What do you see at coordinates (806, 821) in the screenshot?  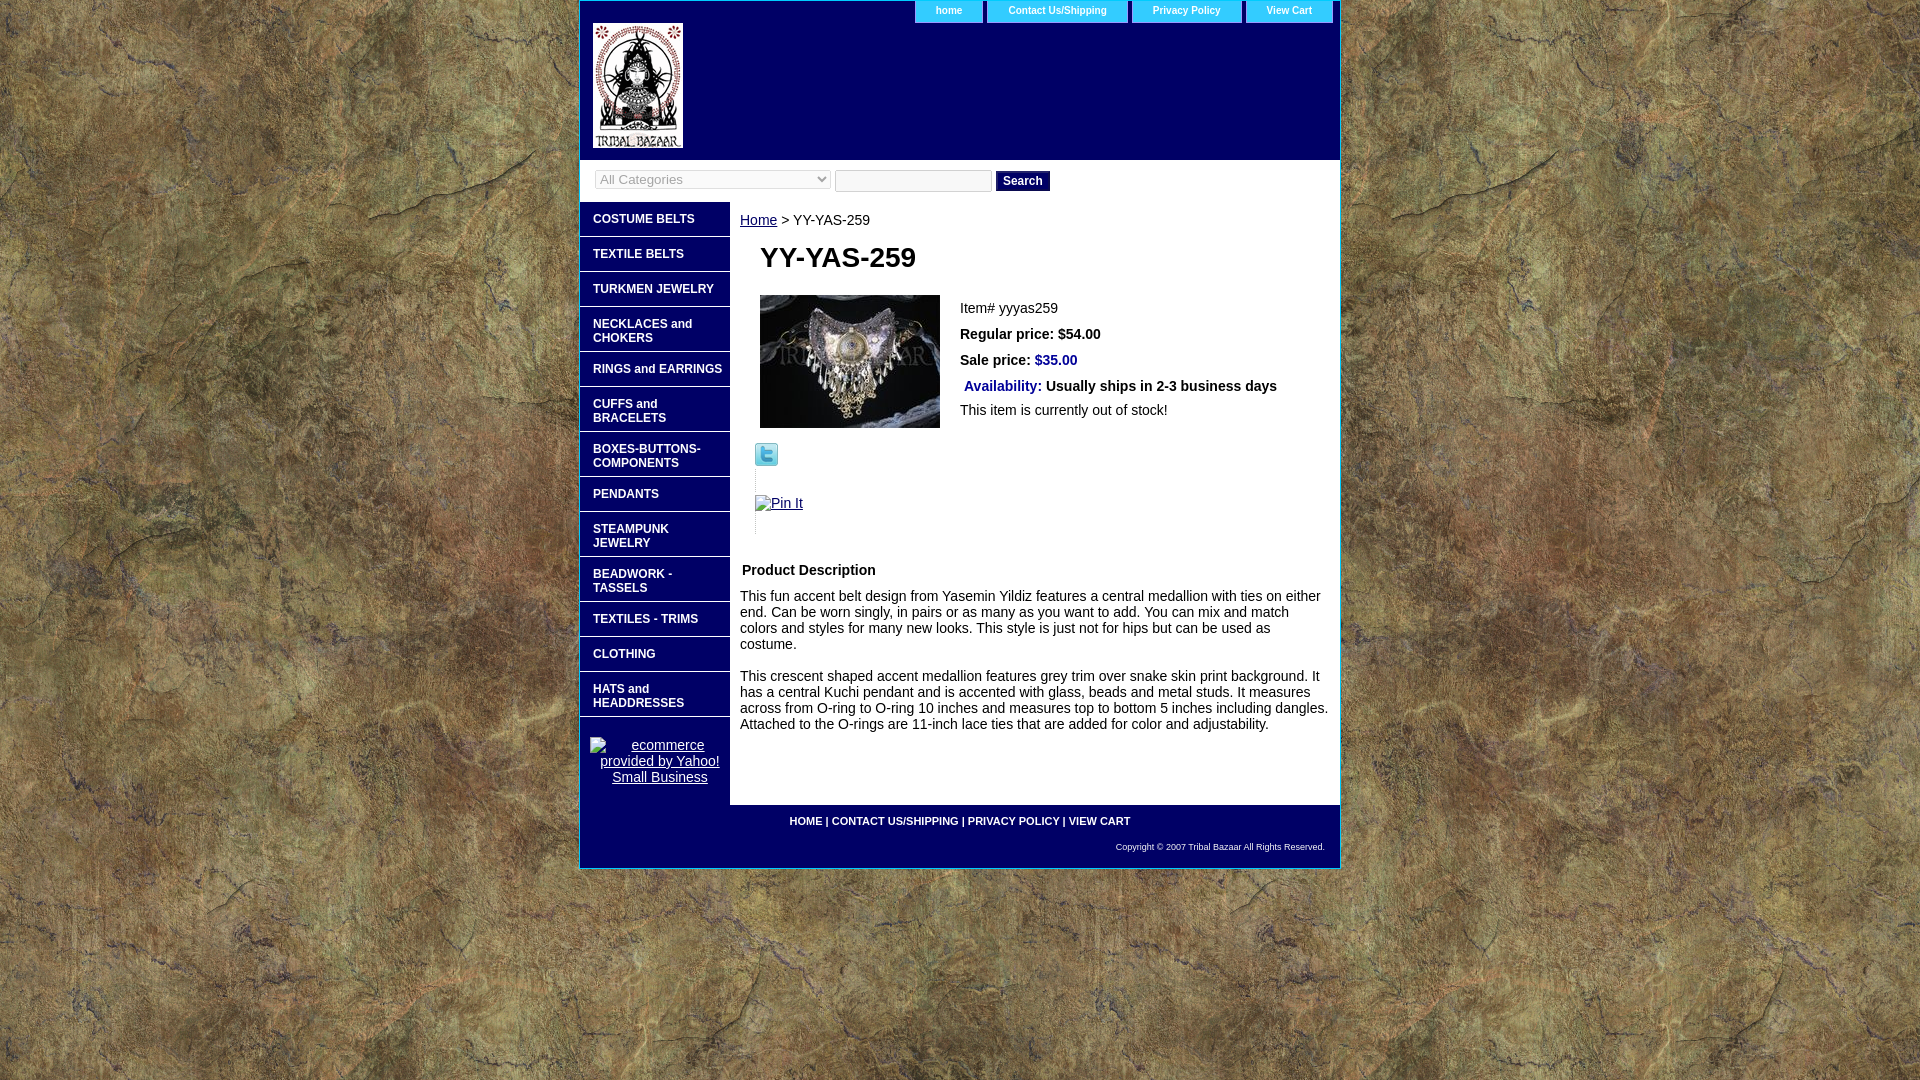 I see `HOME` at bounding box center [806, 821].